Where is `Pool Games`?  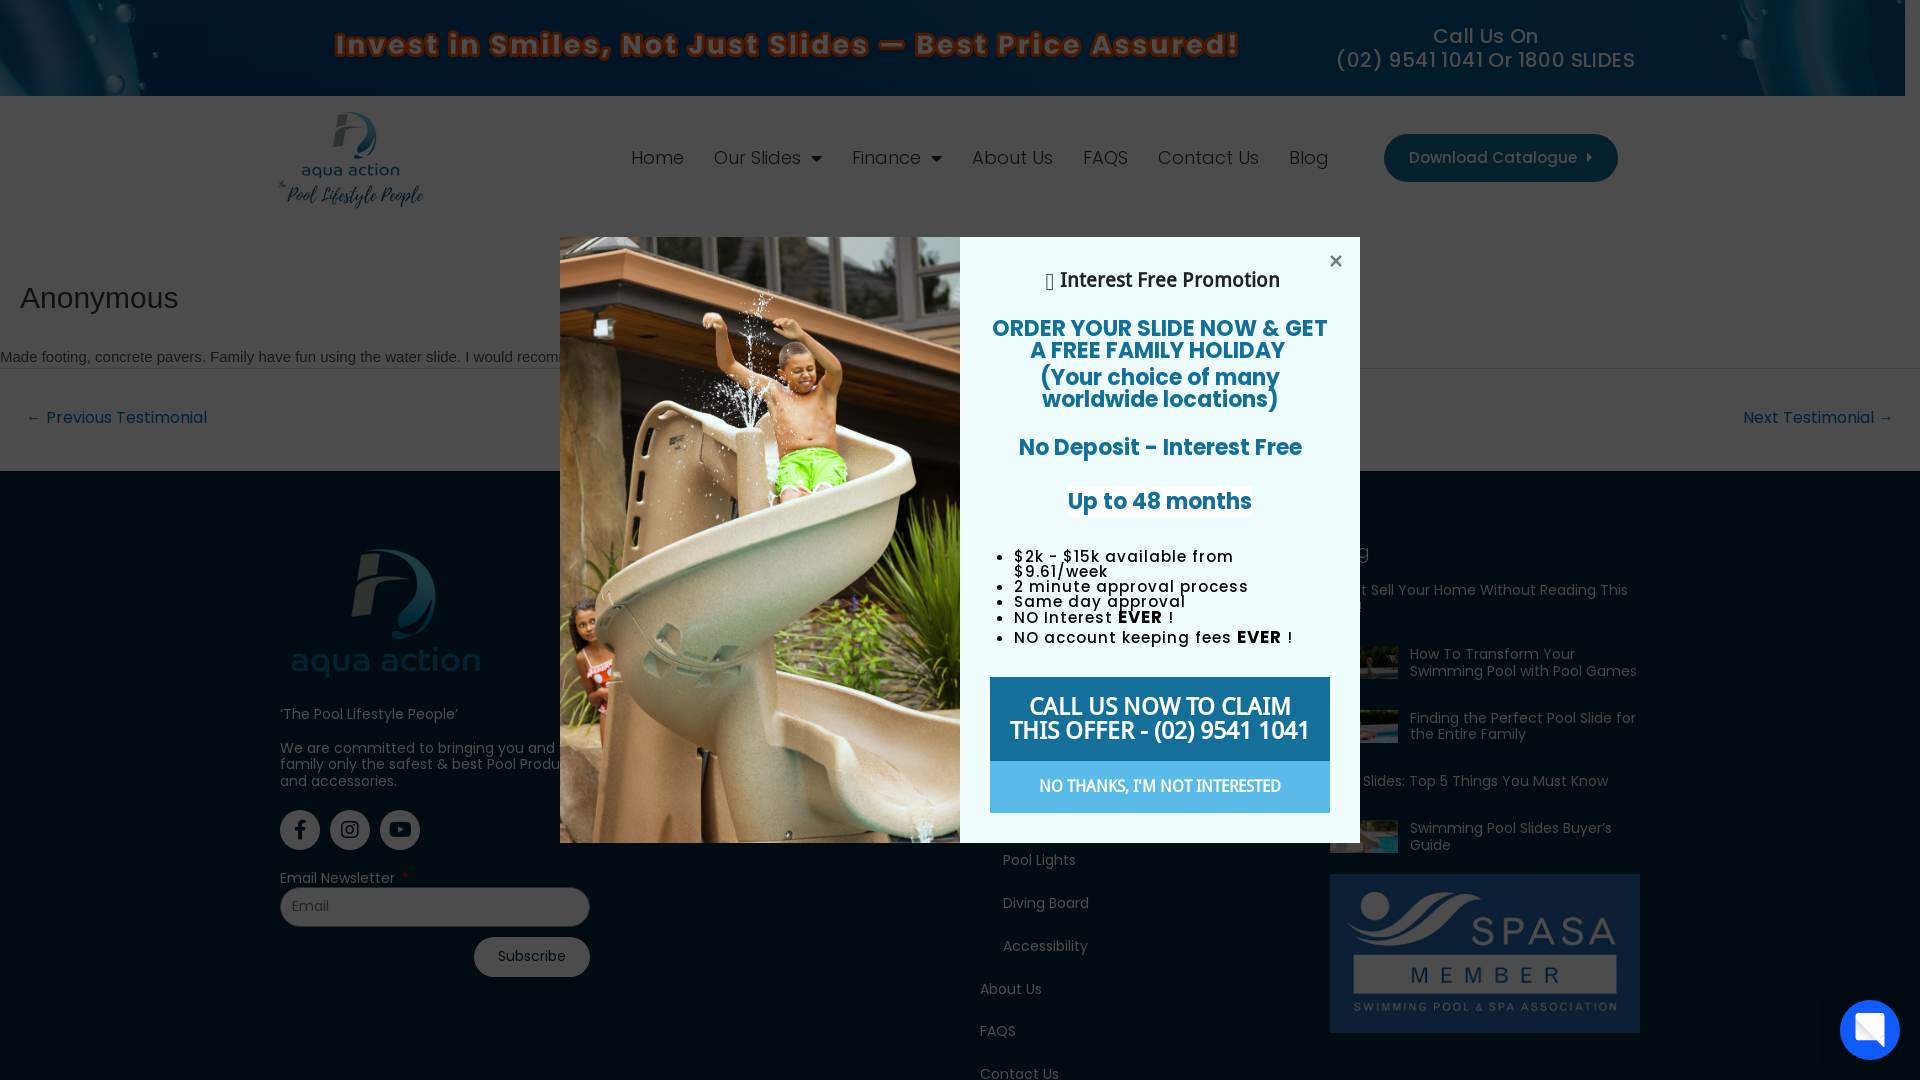
Pool Games is located at coordinates (1146, 818).